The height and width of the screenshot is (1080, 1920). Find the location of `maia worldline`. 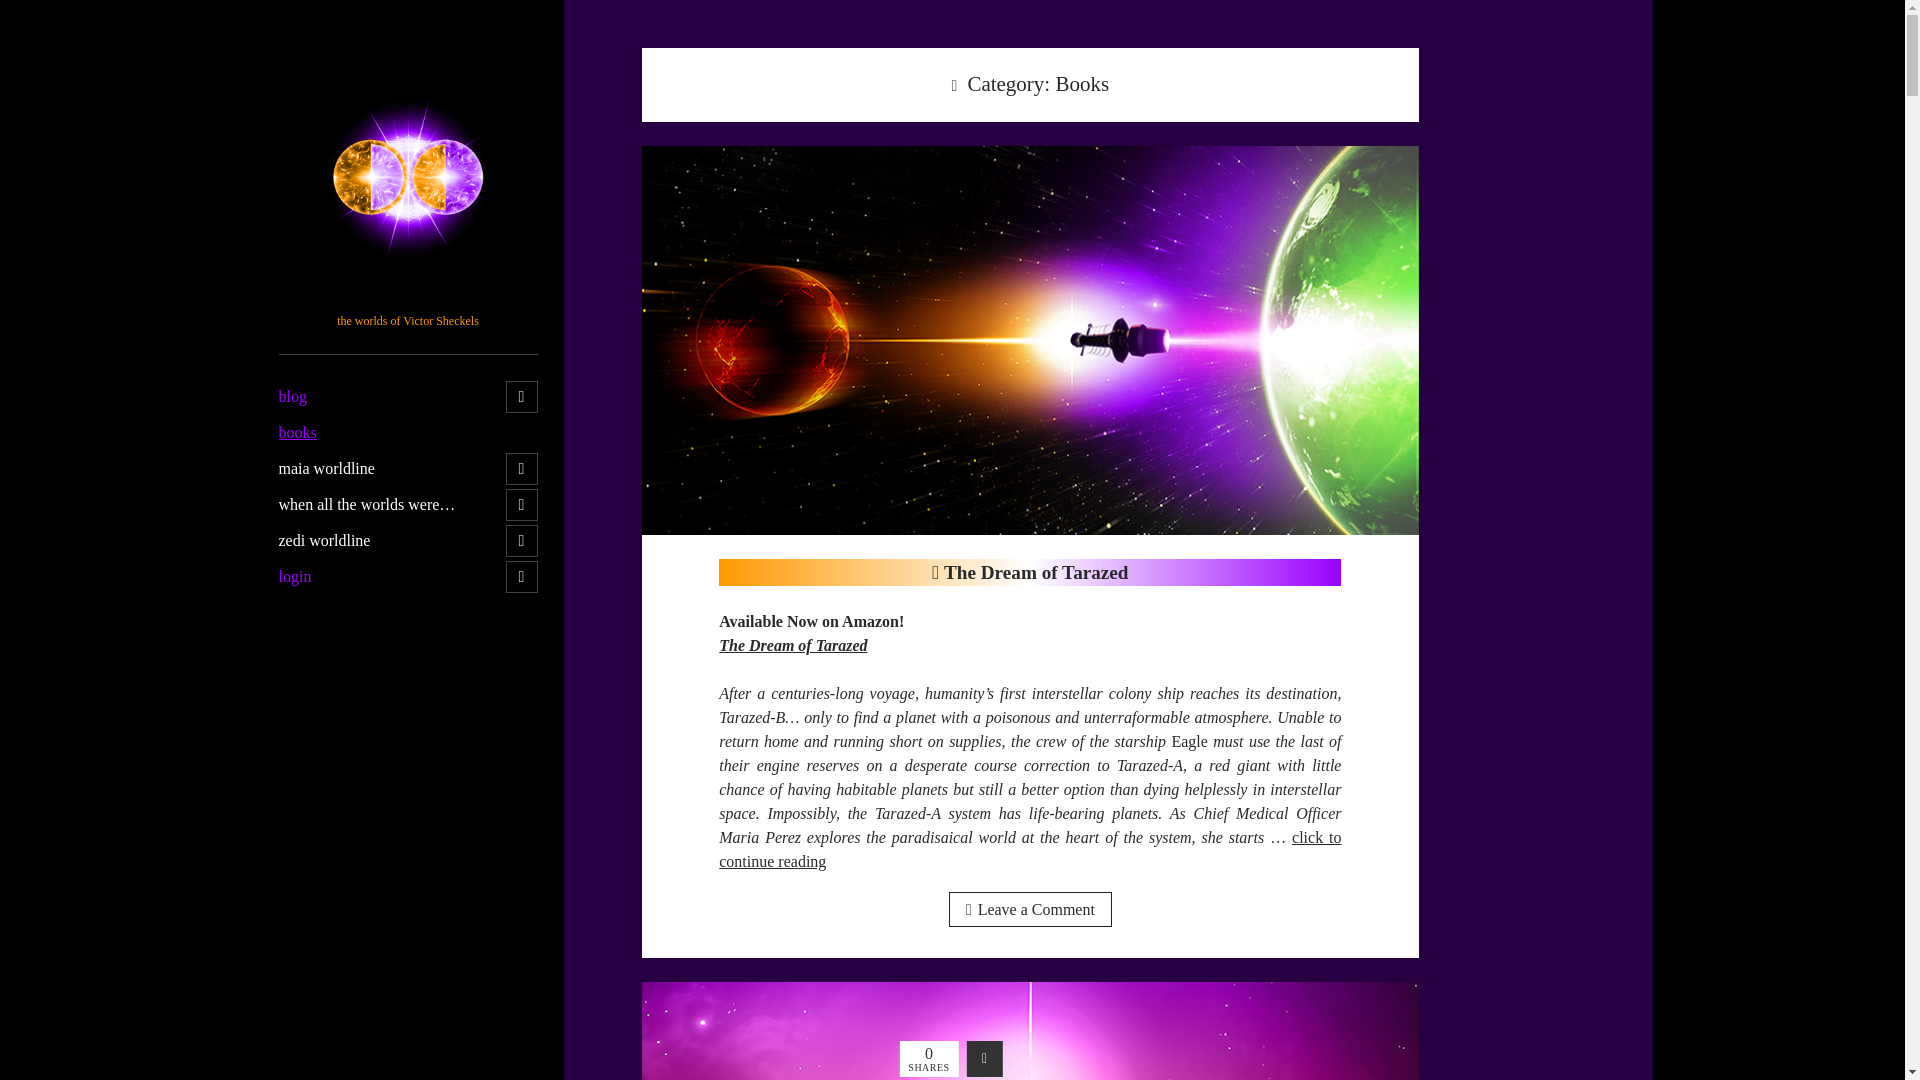

maia worldline is located at coordinates (326, 468).